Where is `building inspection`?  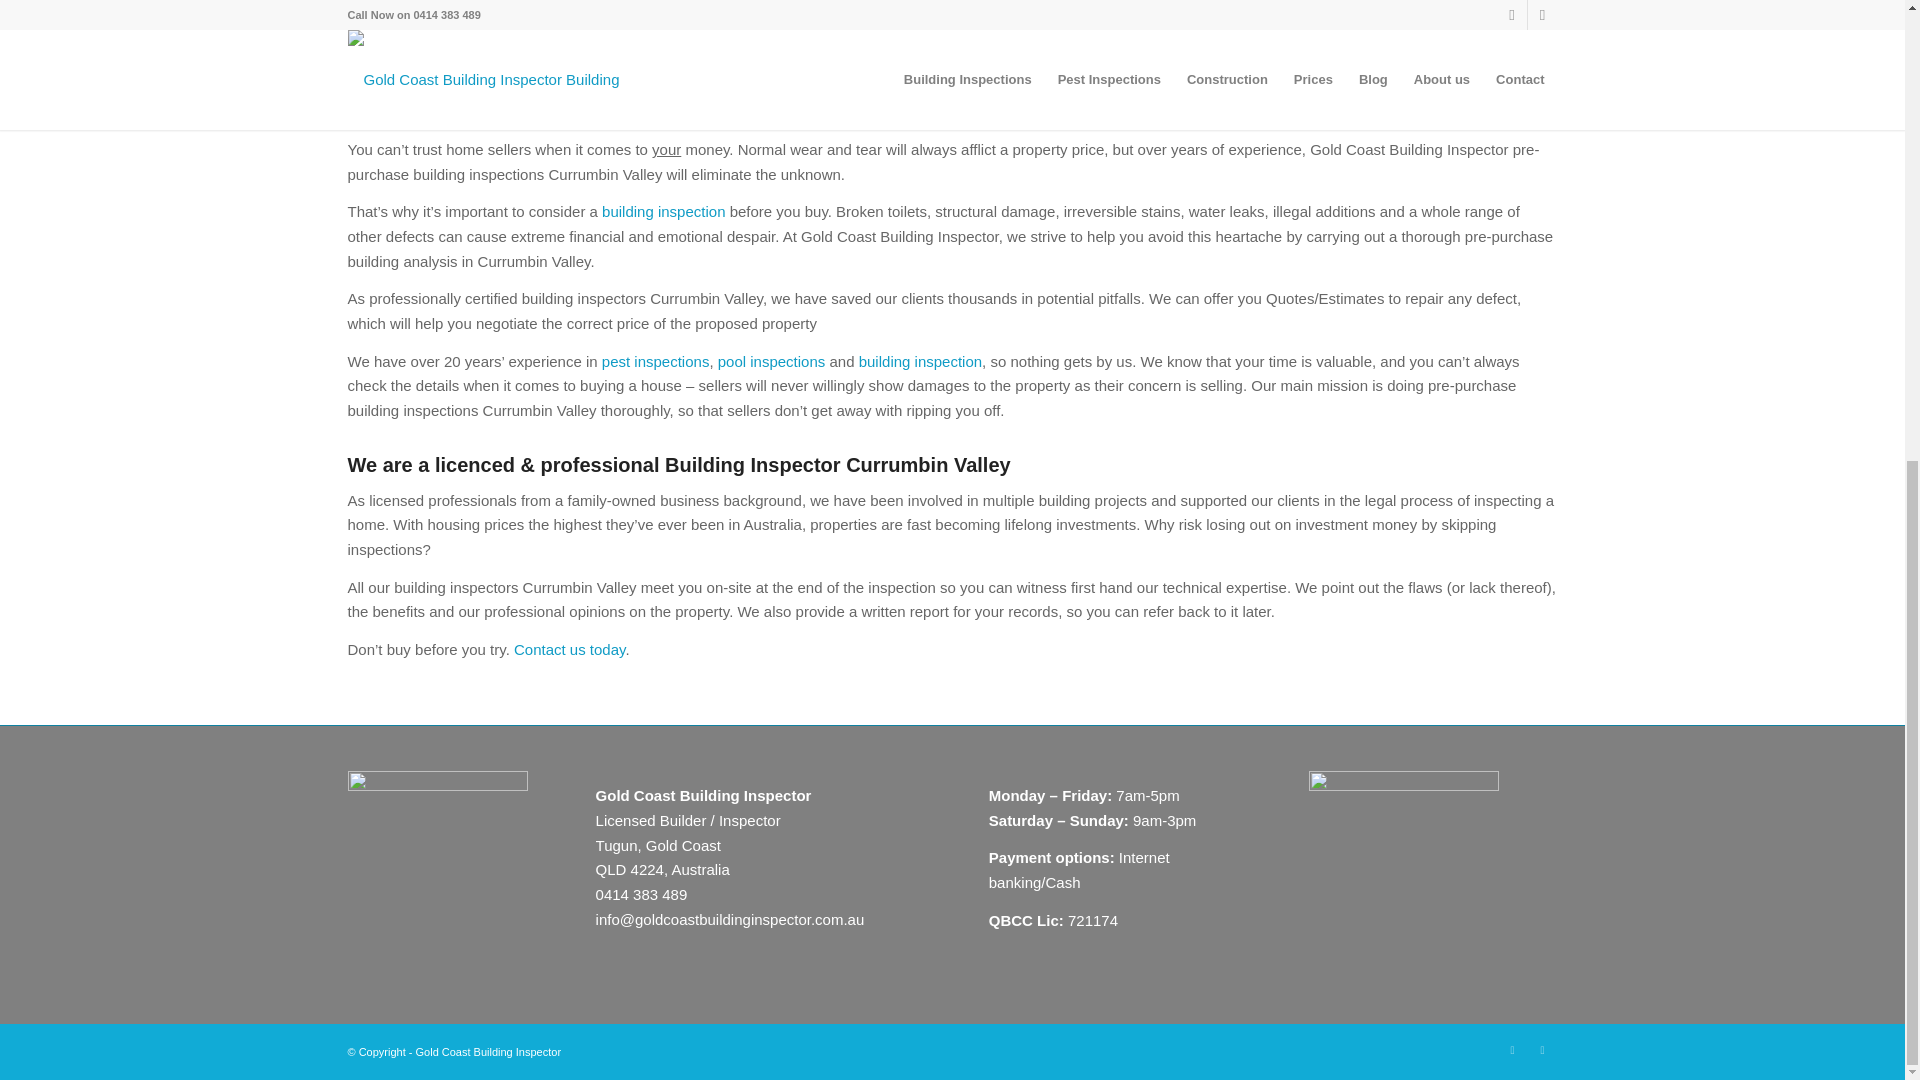
building inspection is located at coordinates (664, 212).